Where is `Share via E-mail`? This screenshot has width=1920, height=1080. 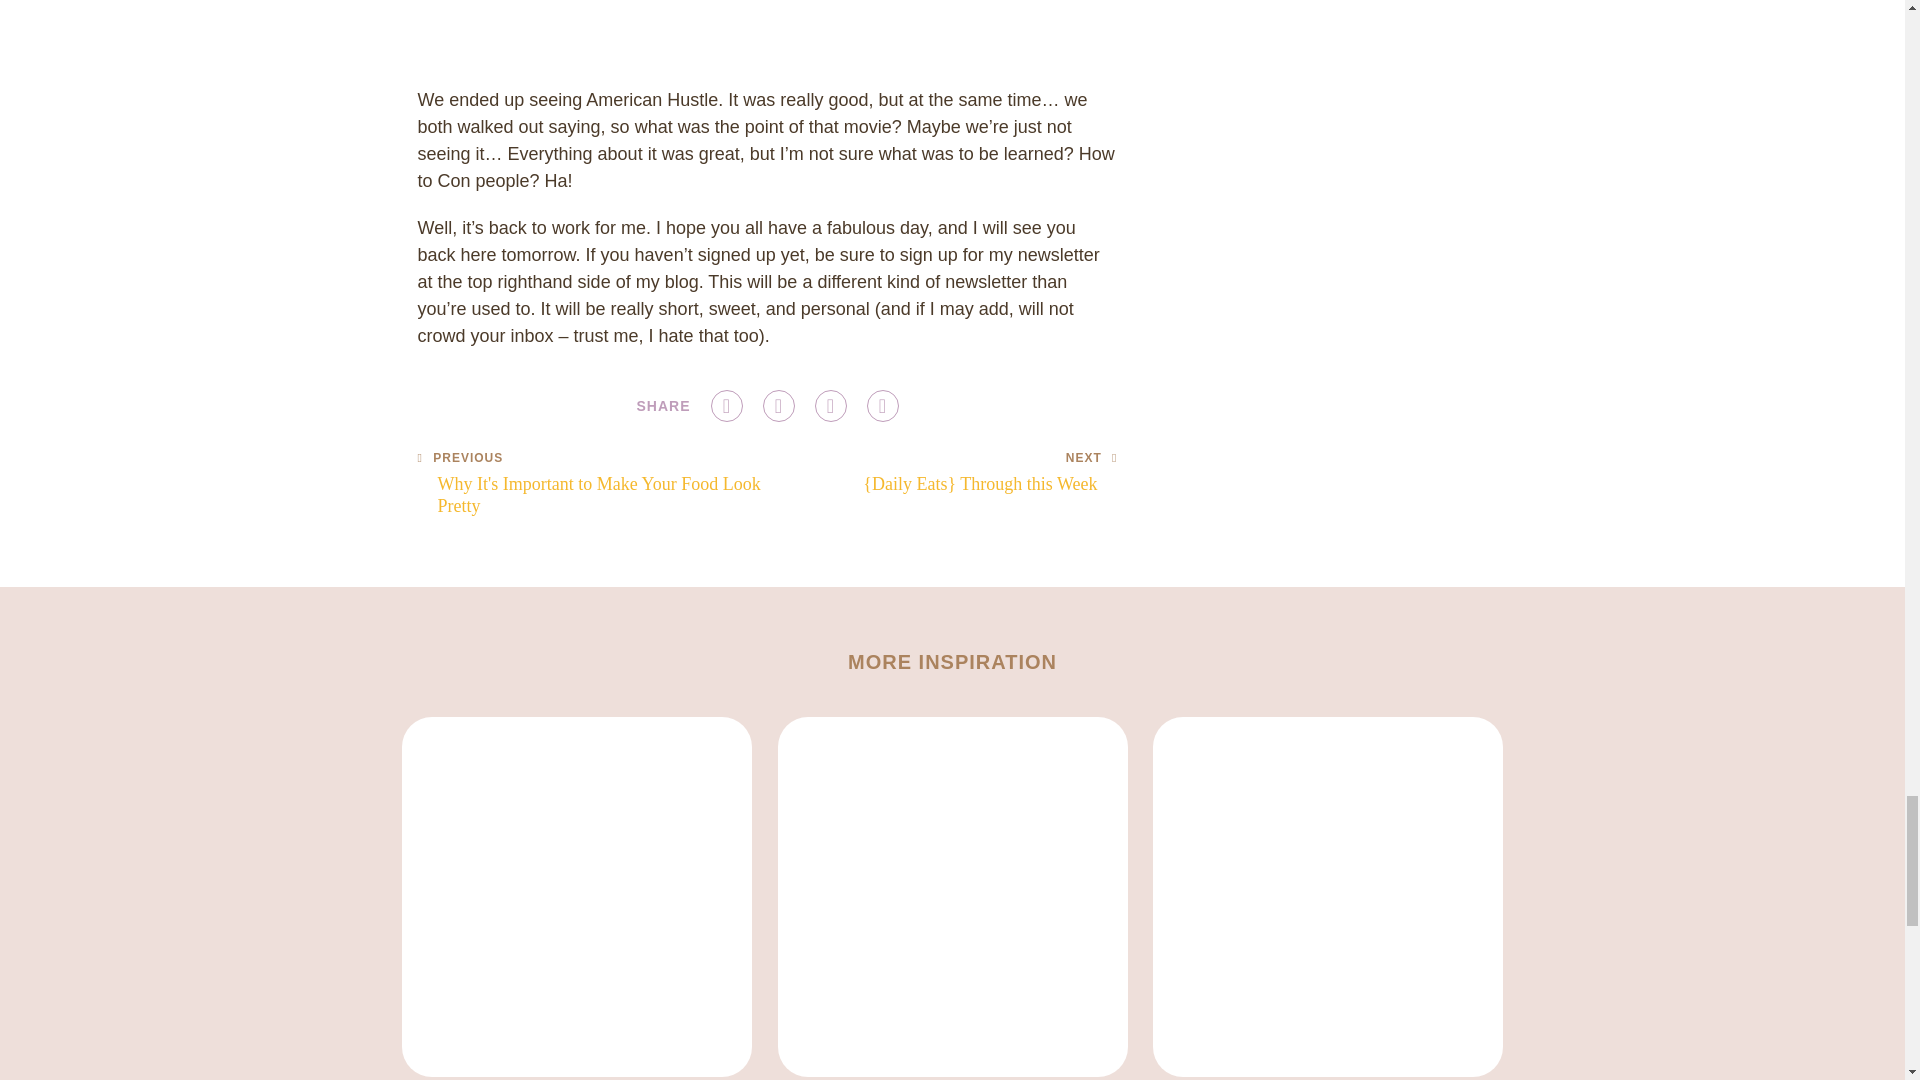 Share via E-mail is located at coordinates (778, 406).